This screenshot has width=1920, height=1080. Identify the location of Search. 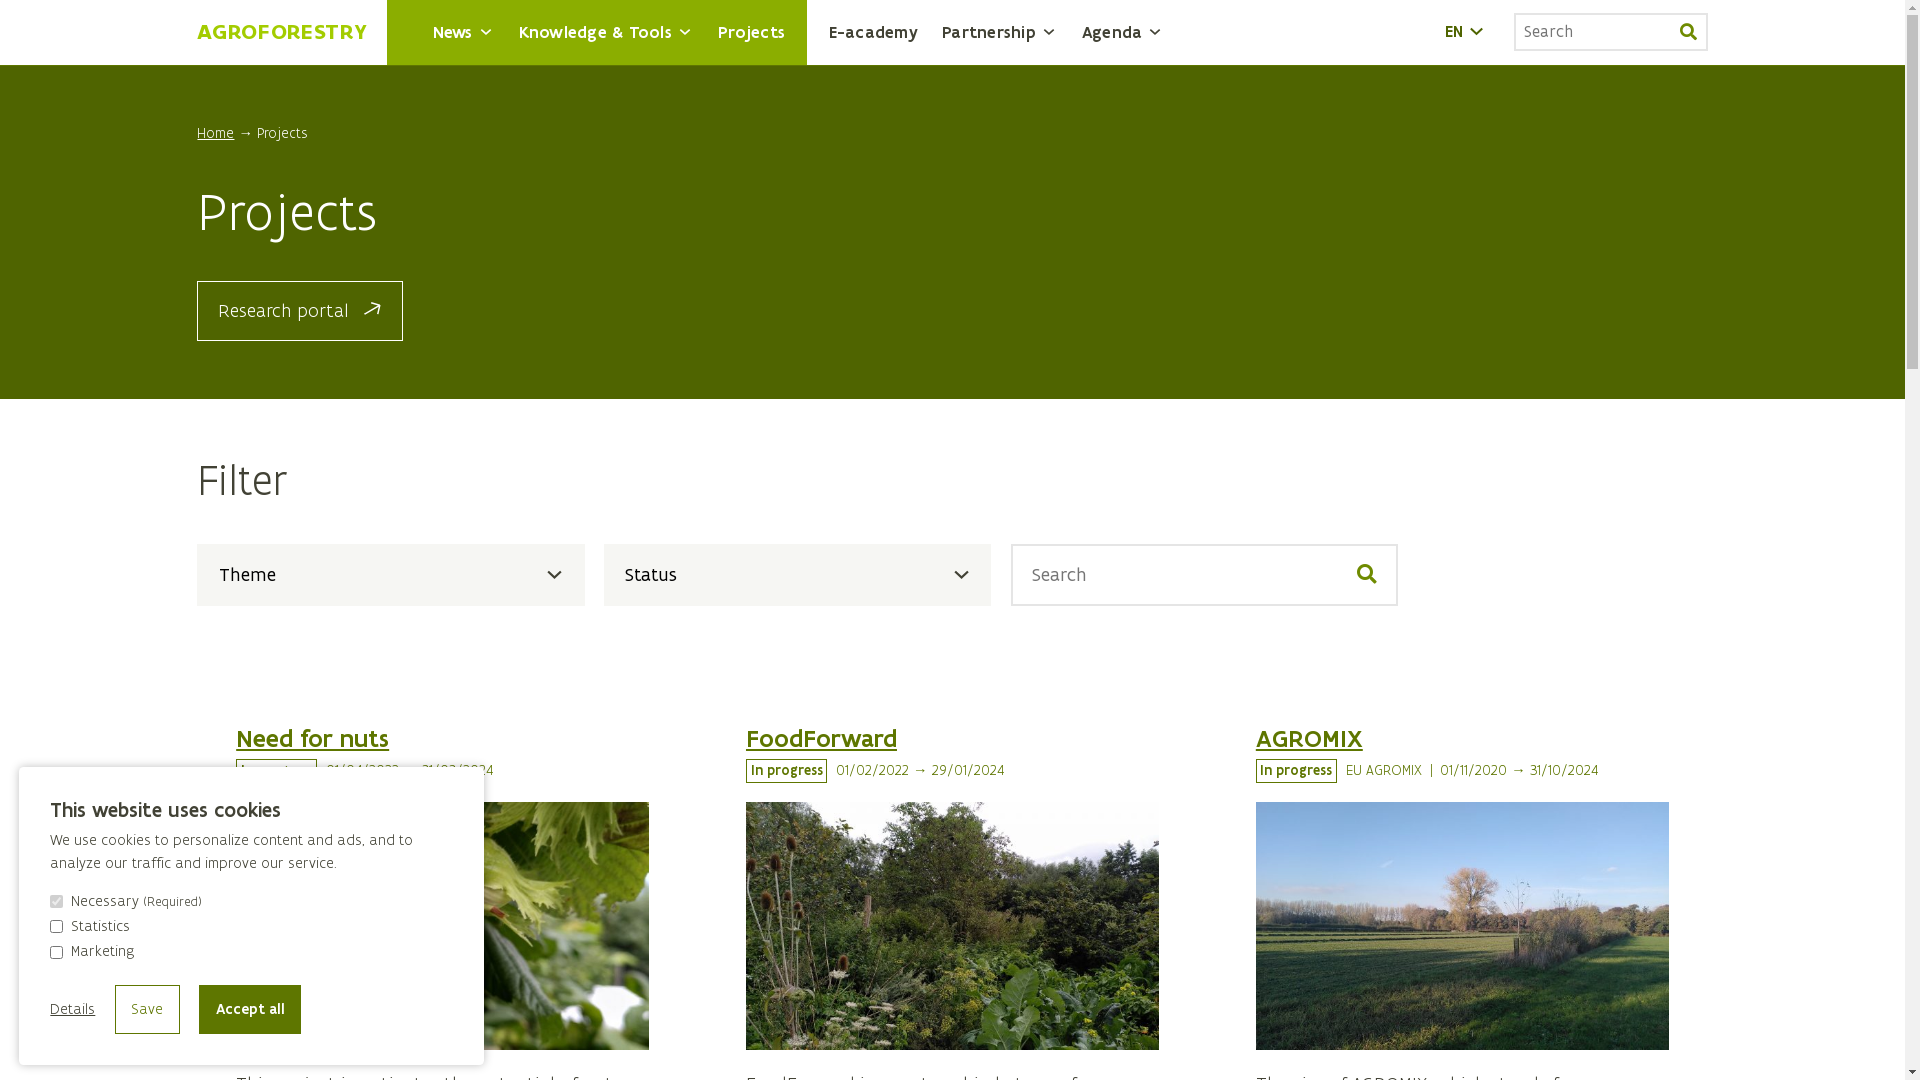
(1689, 32).